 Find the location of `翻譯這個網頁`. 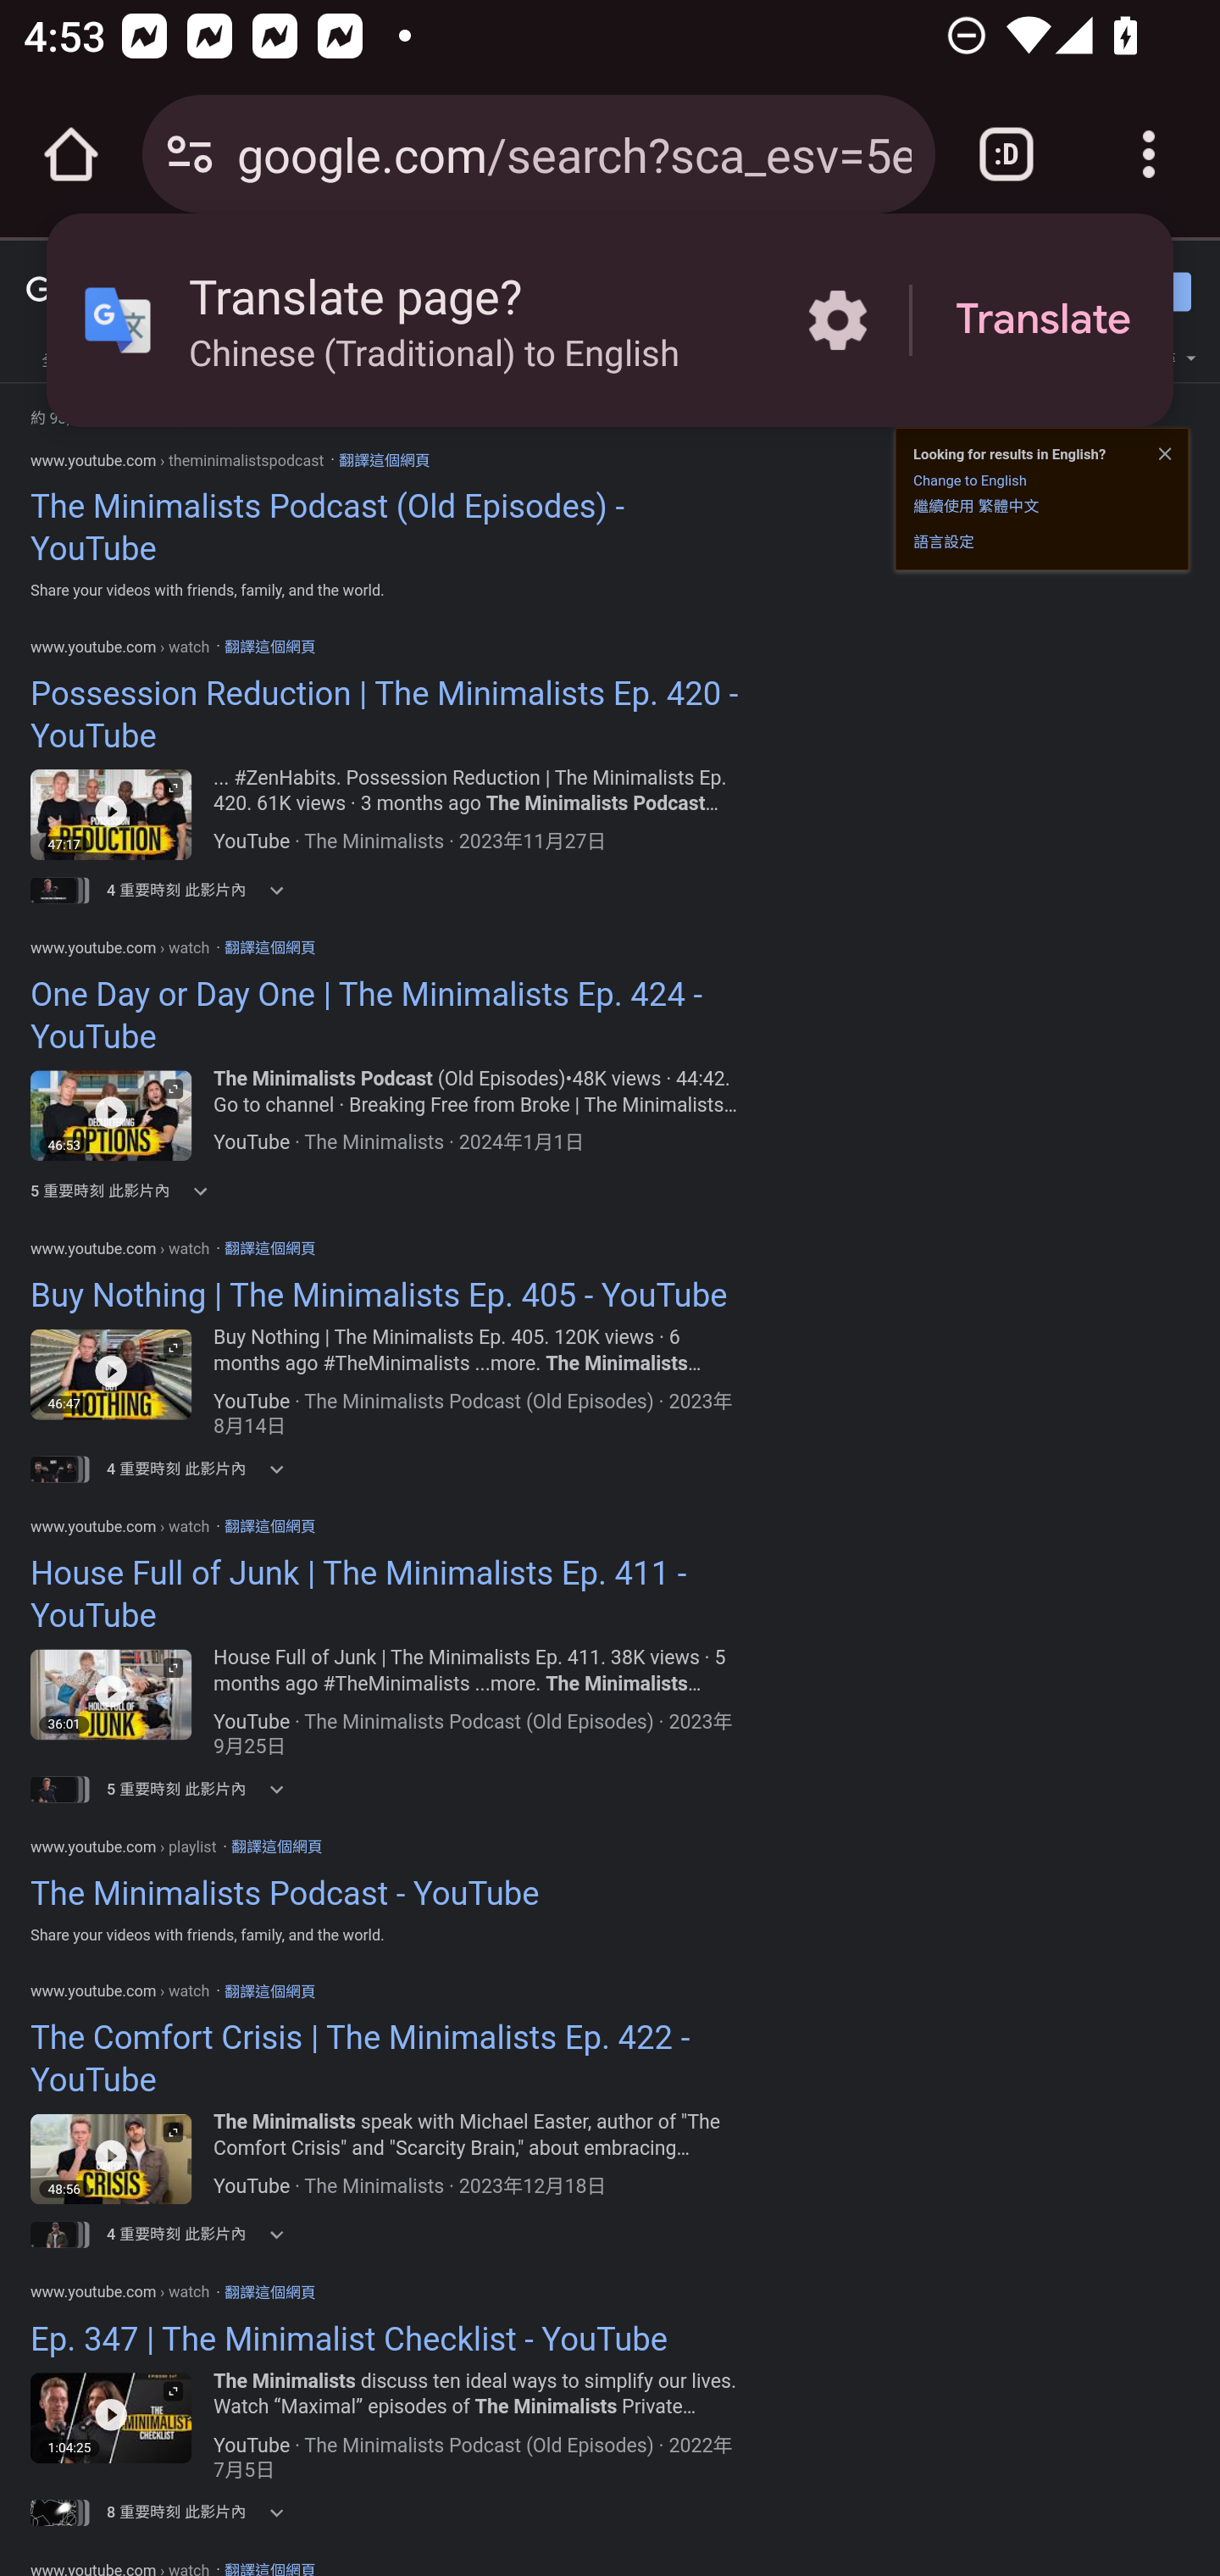

翻譯這個網頁 is located at coordinates (383, 459).